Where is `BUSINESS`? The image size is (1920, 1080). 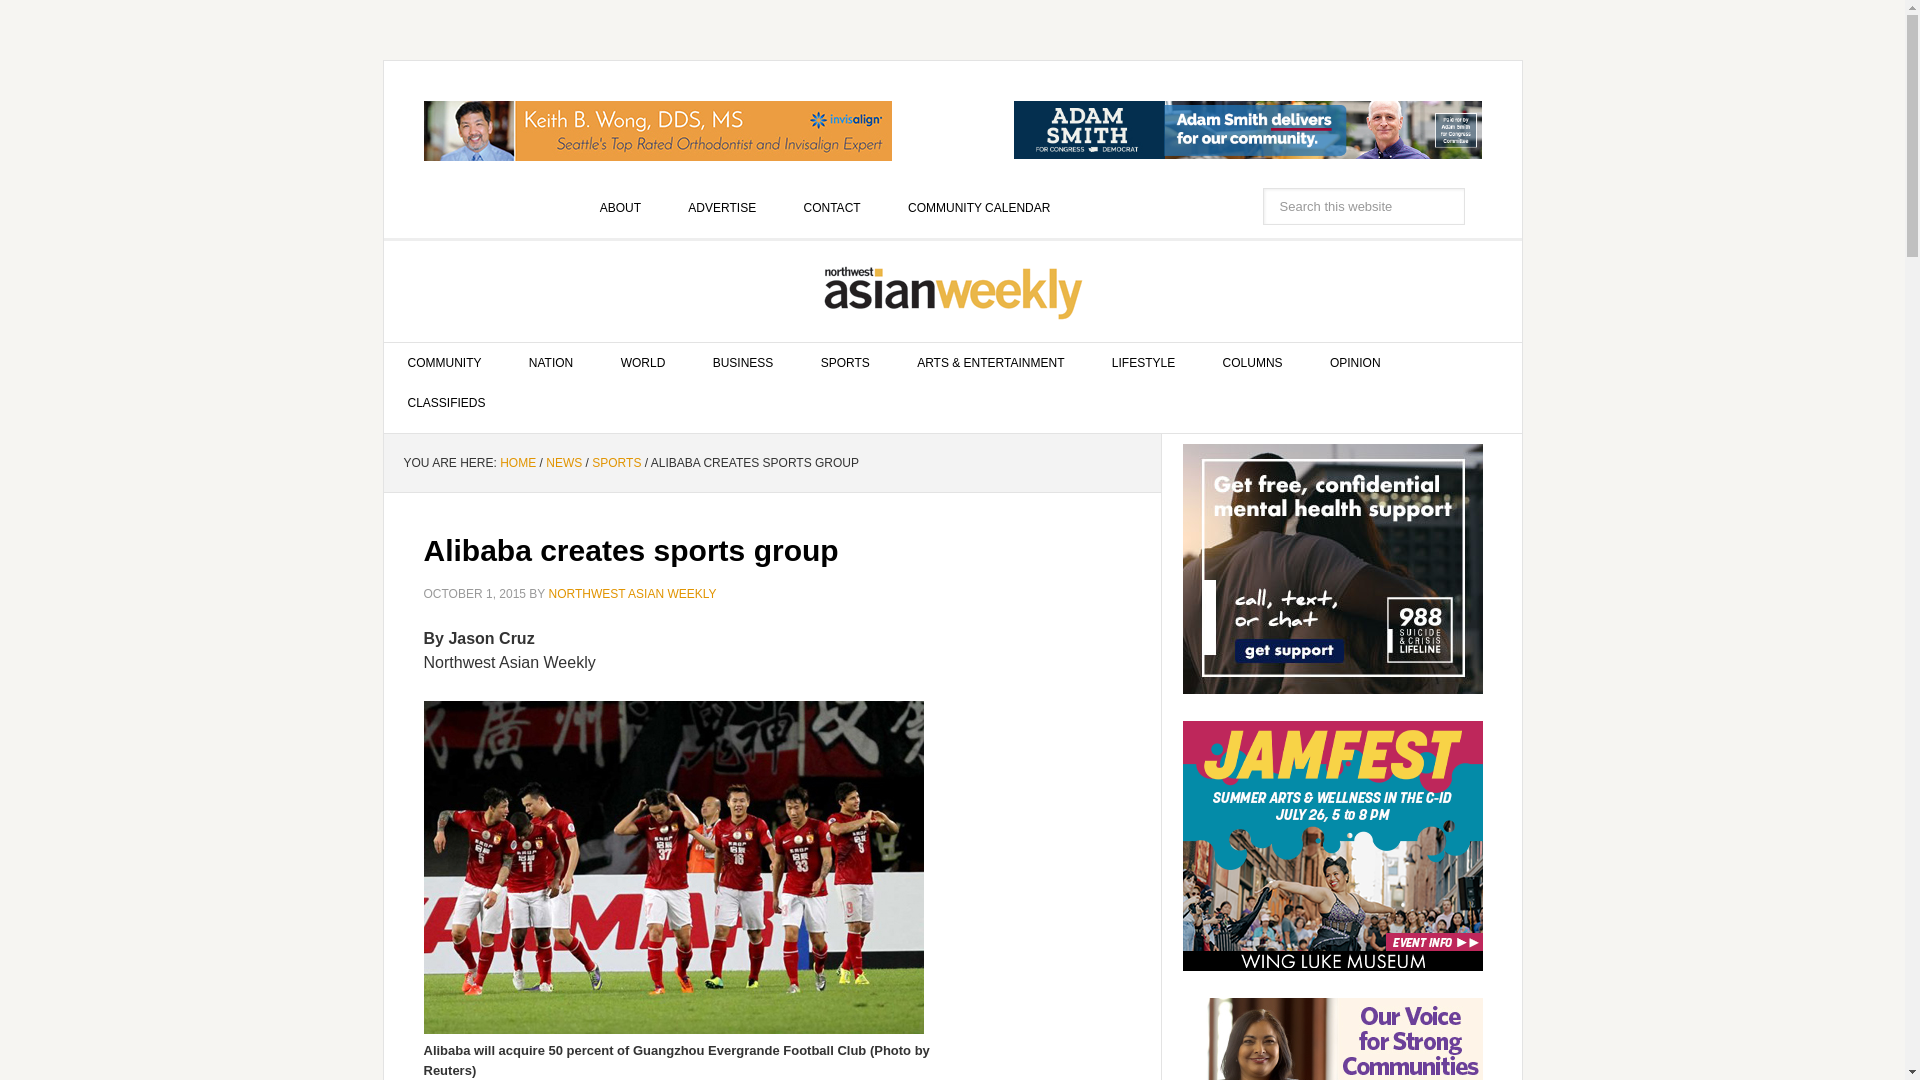 BUSINESS is located at coordinates (744, 363).